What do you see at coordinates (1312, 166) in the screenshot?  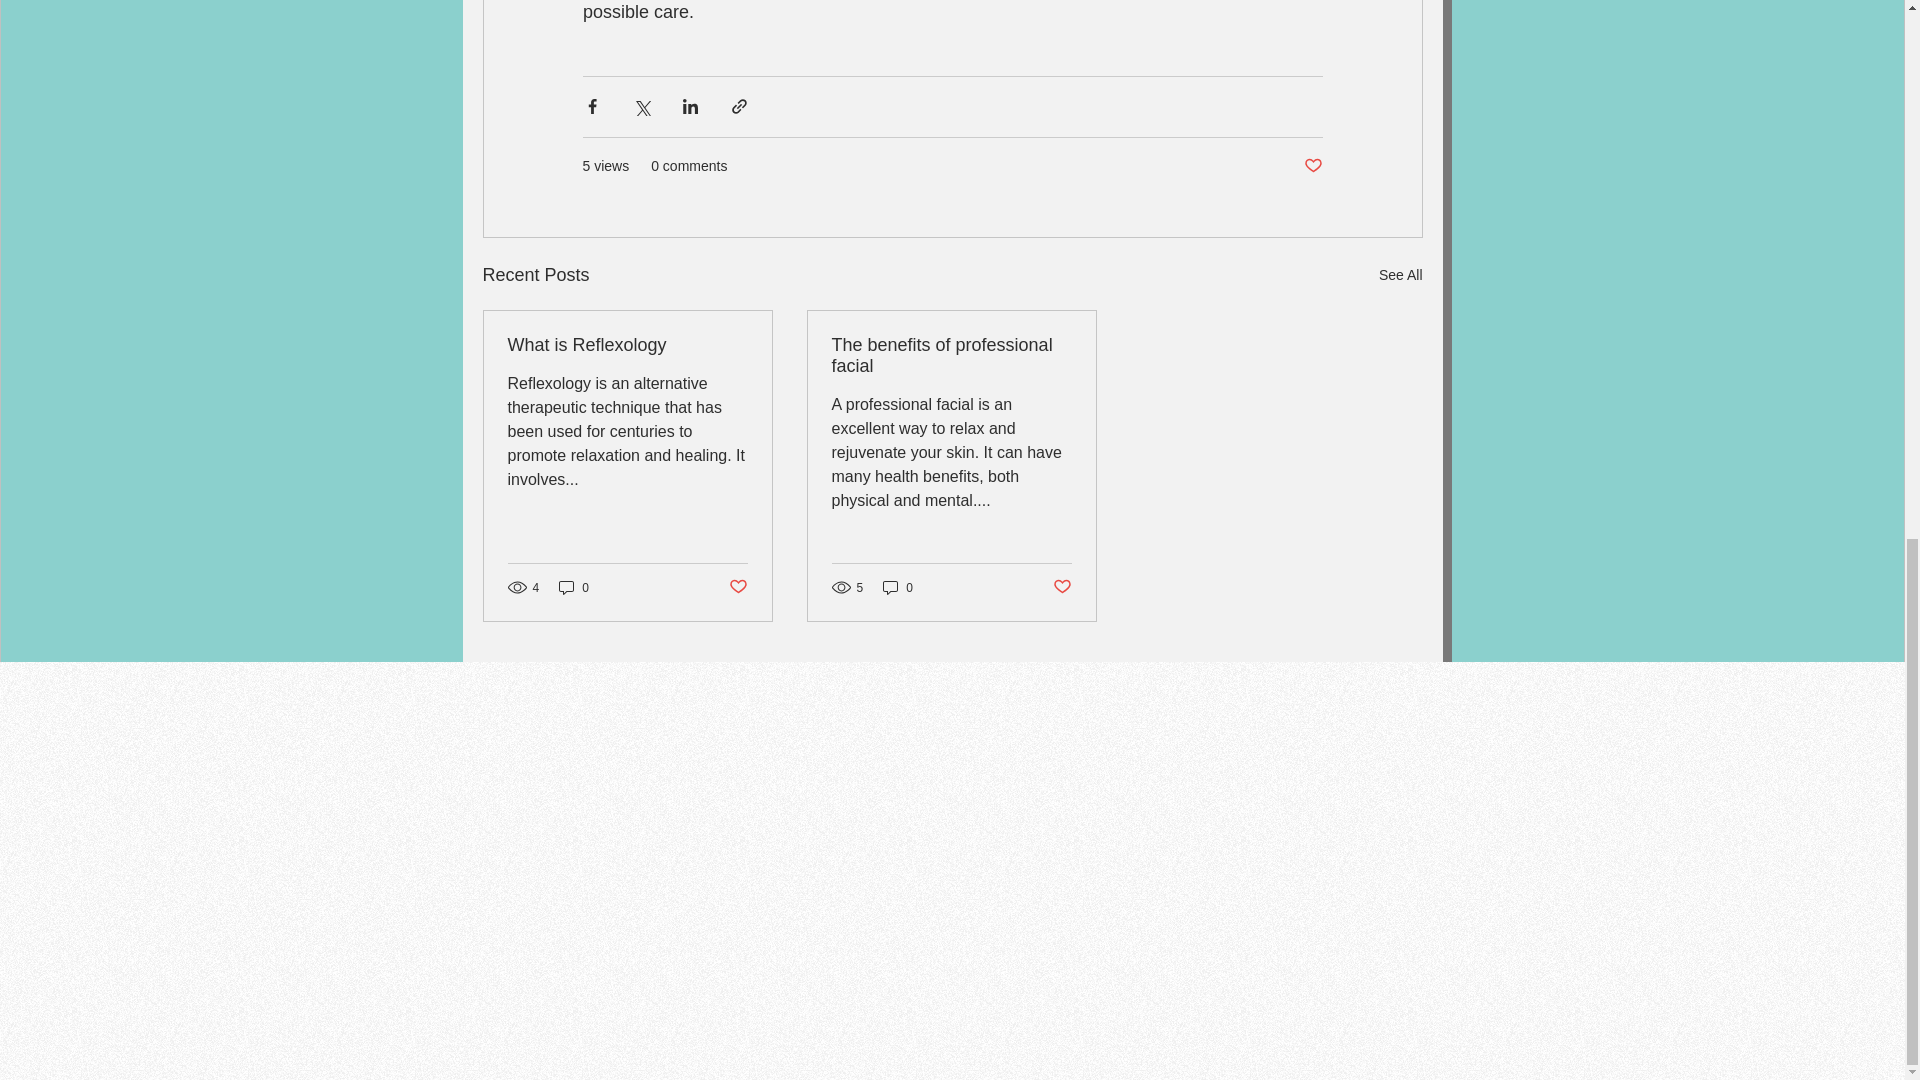 I see `Post not marked as liked` at bounding box center [1312, 166].